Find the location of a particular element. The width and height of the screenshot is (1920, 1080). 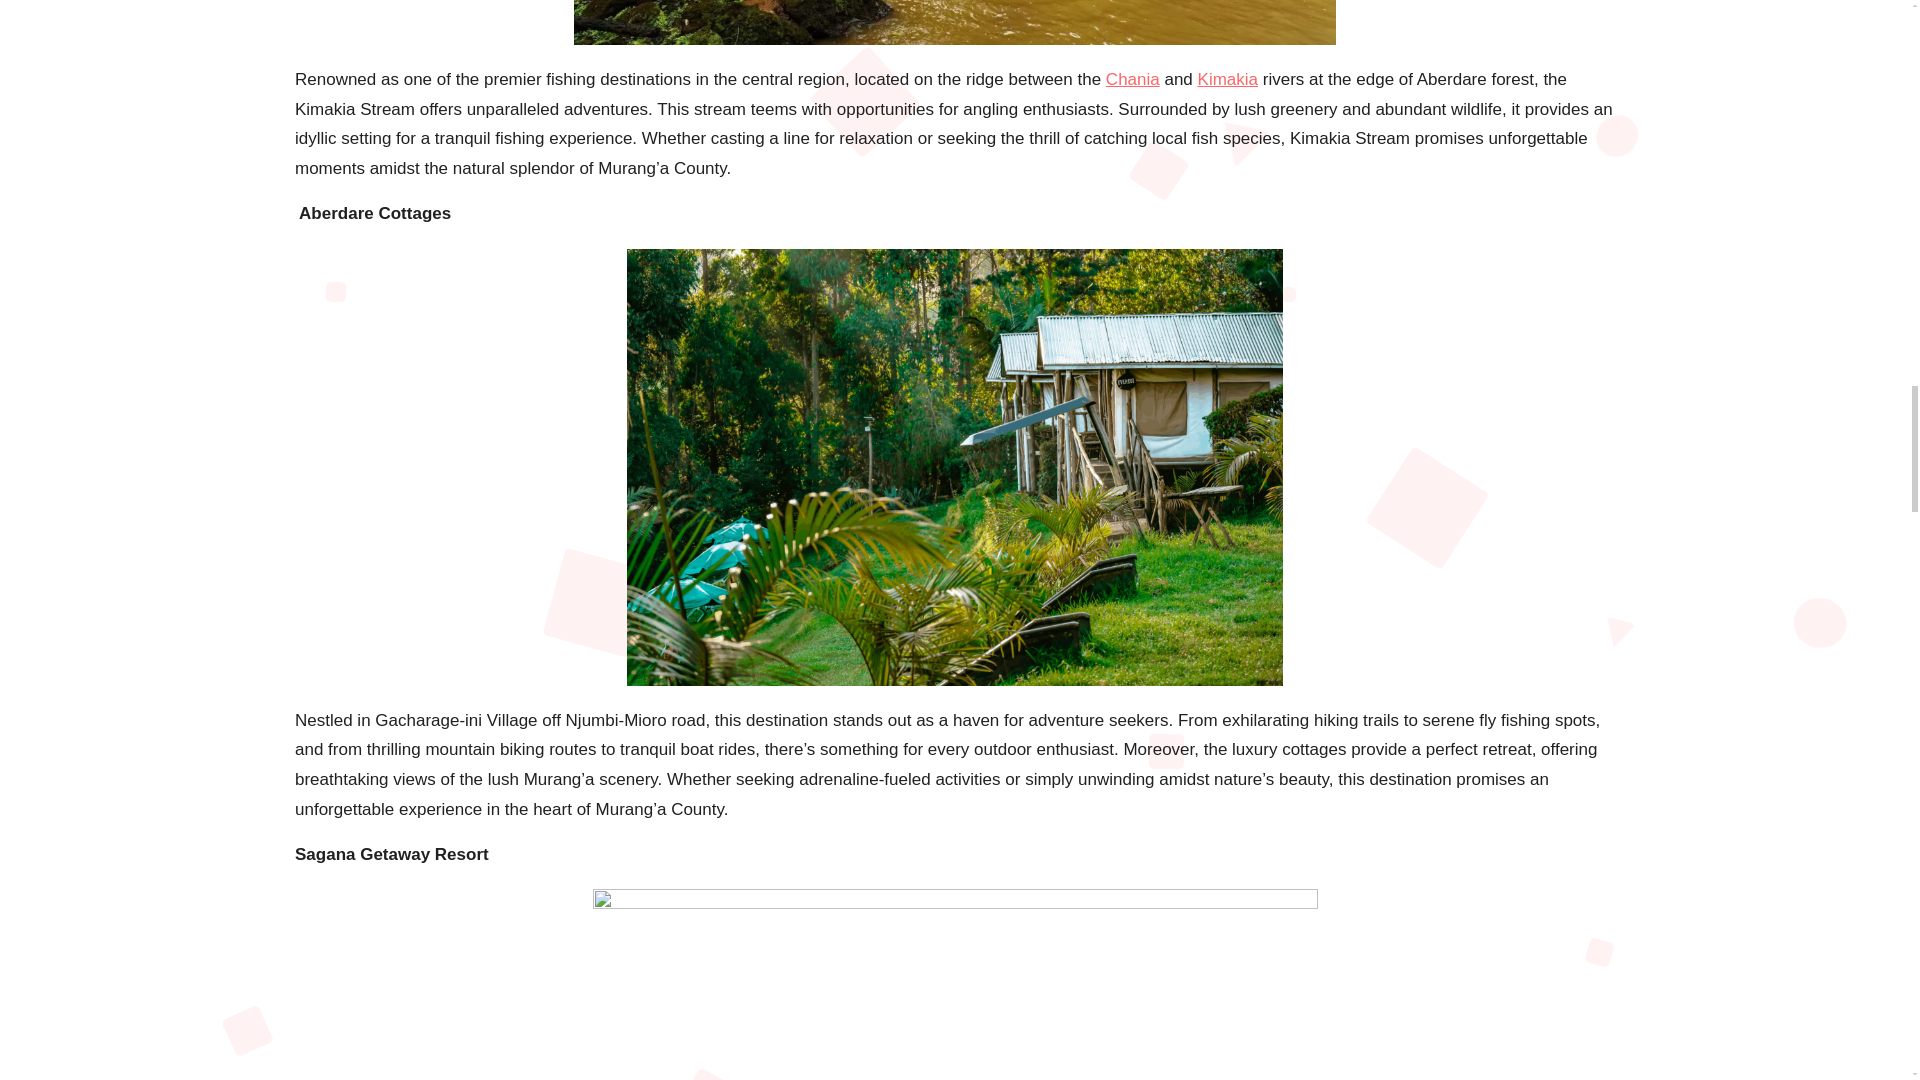

Chania is located at coordinates (1132, 79).